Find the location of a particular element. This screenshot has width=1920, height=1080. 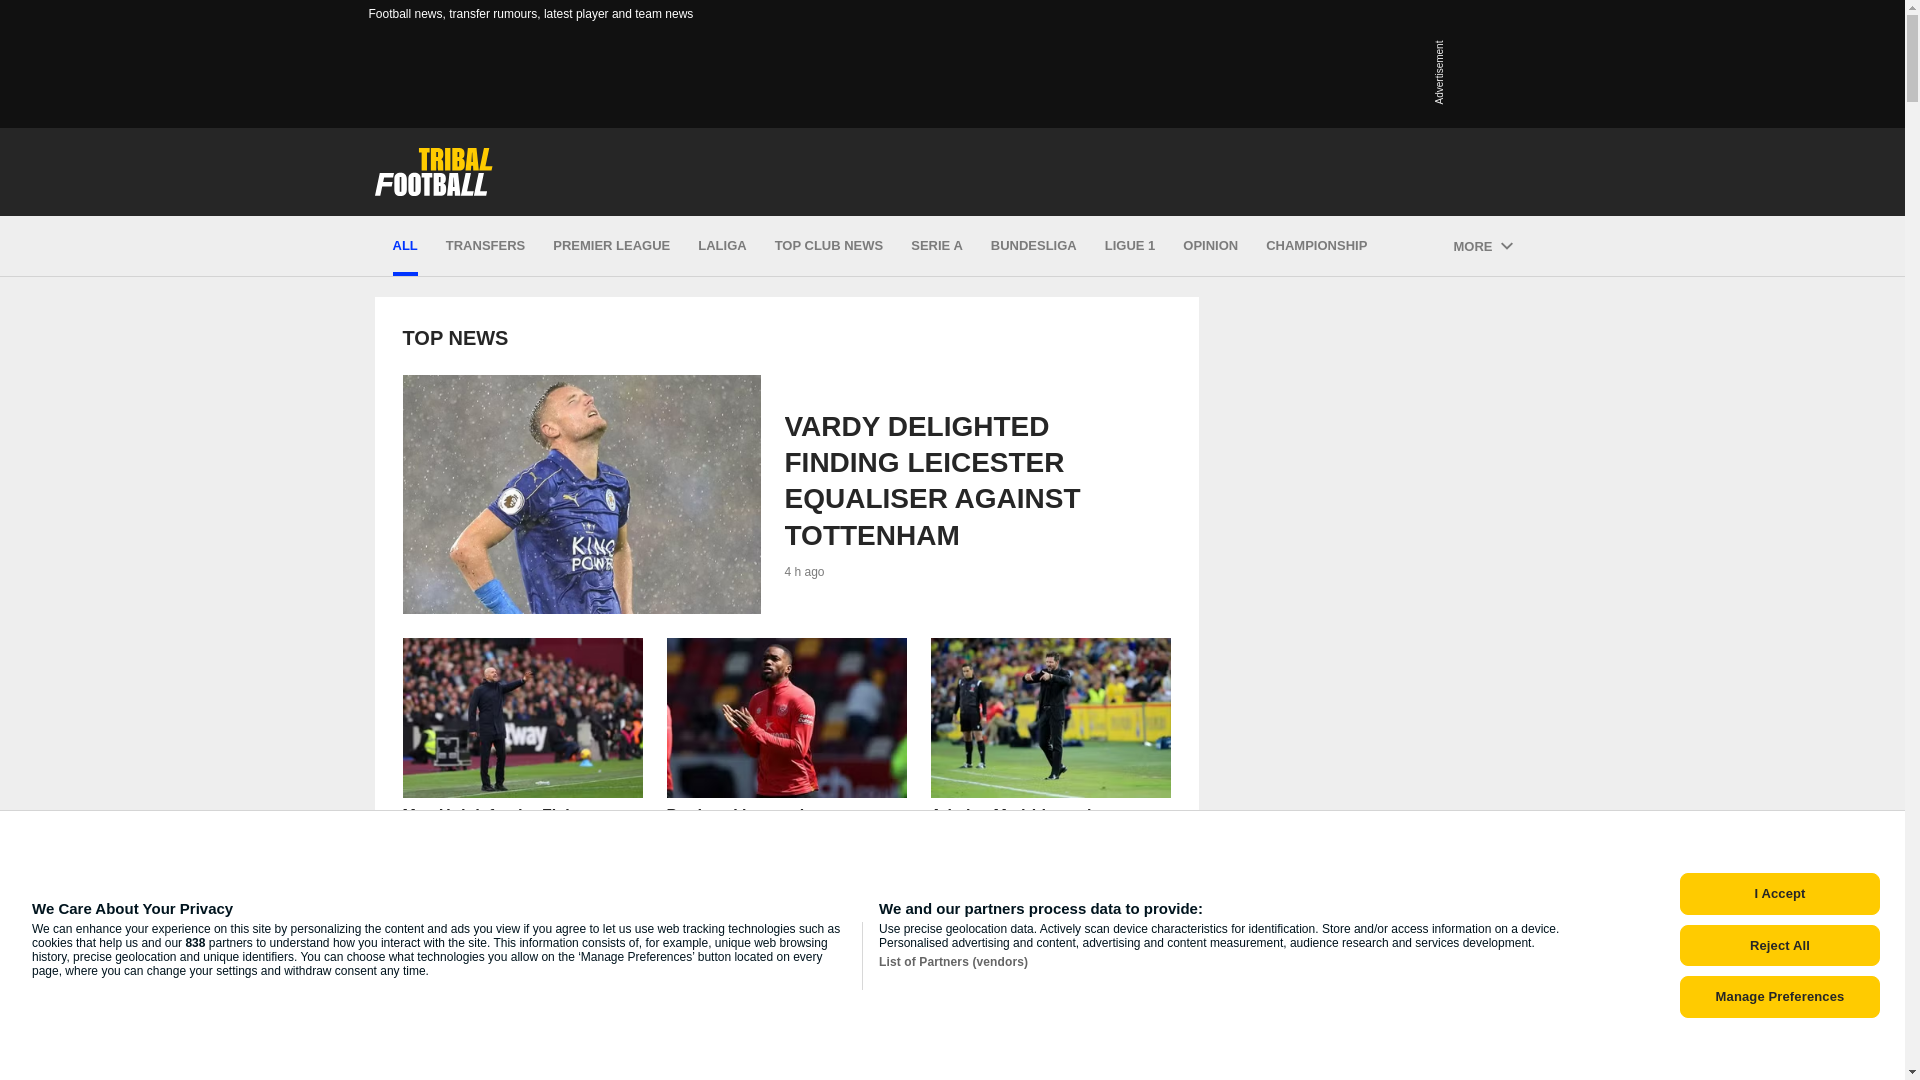

PREMIER LEAGUE is located at coordinates (611, 246).